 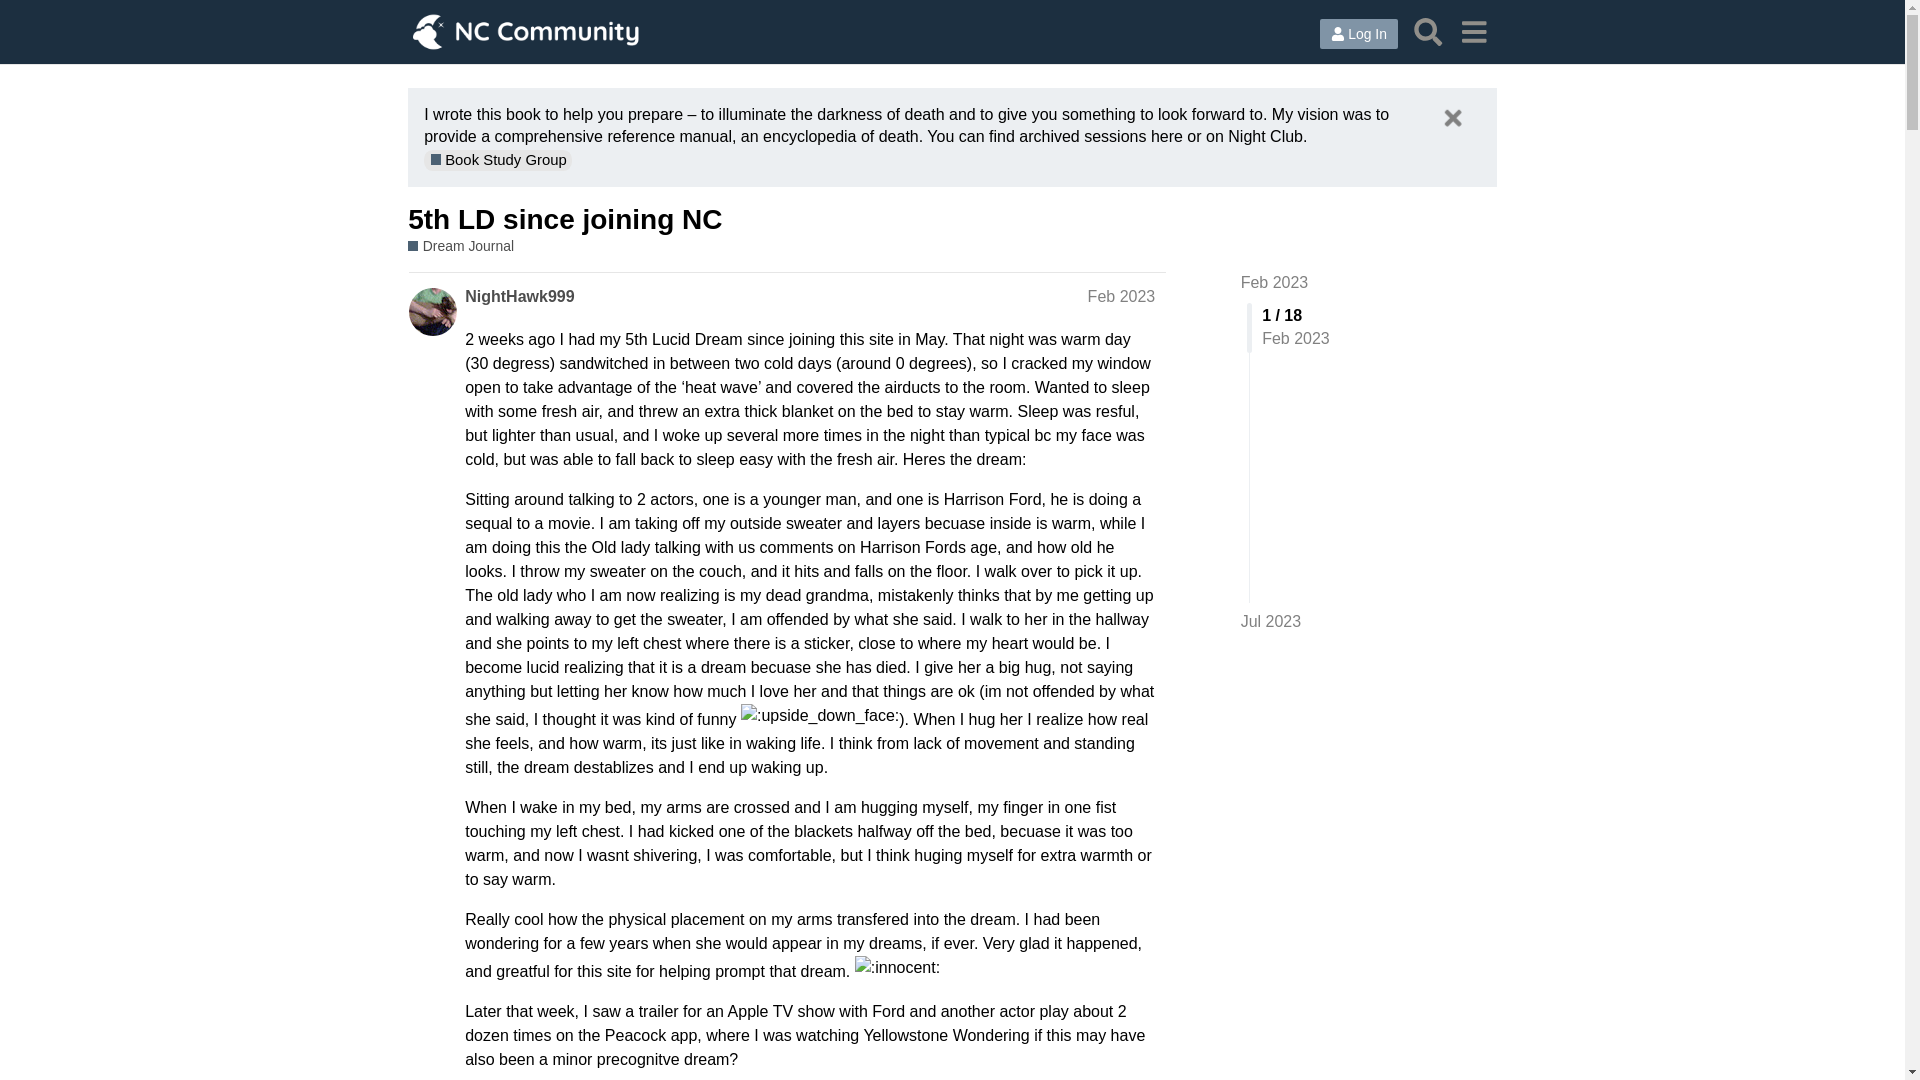 I want to click on Jul 2023, so click(x=1270, y=622).